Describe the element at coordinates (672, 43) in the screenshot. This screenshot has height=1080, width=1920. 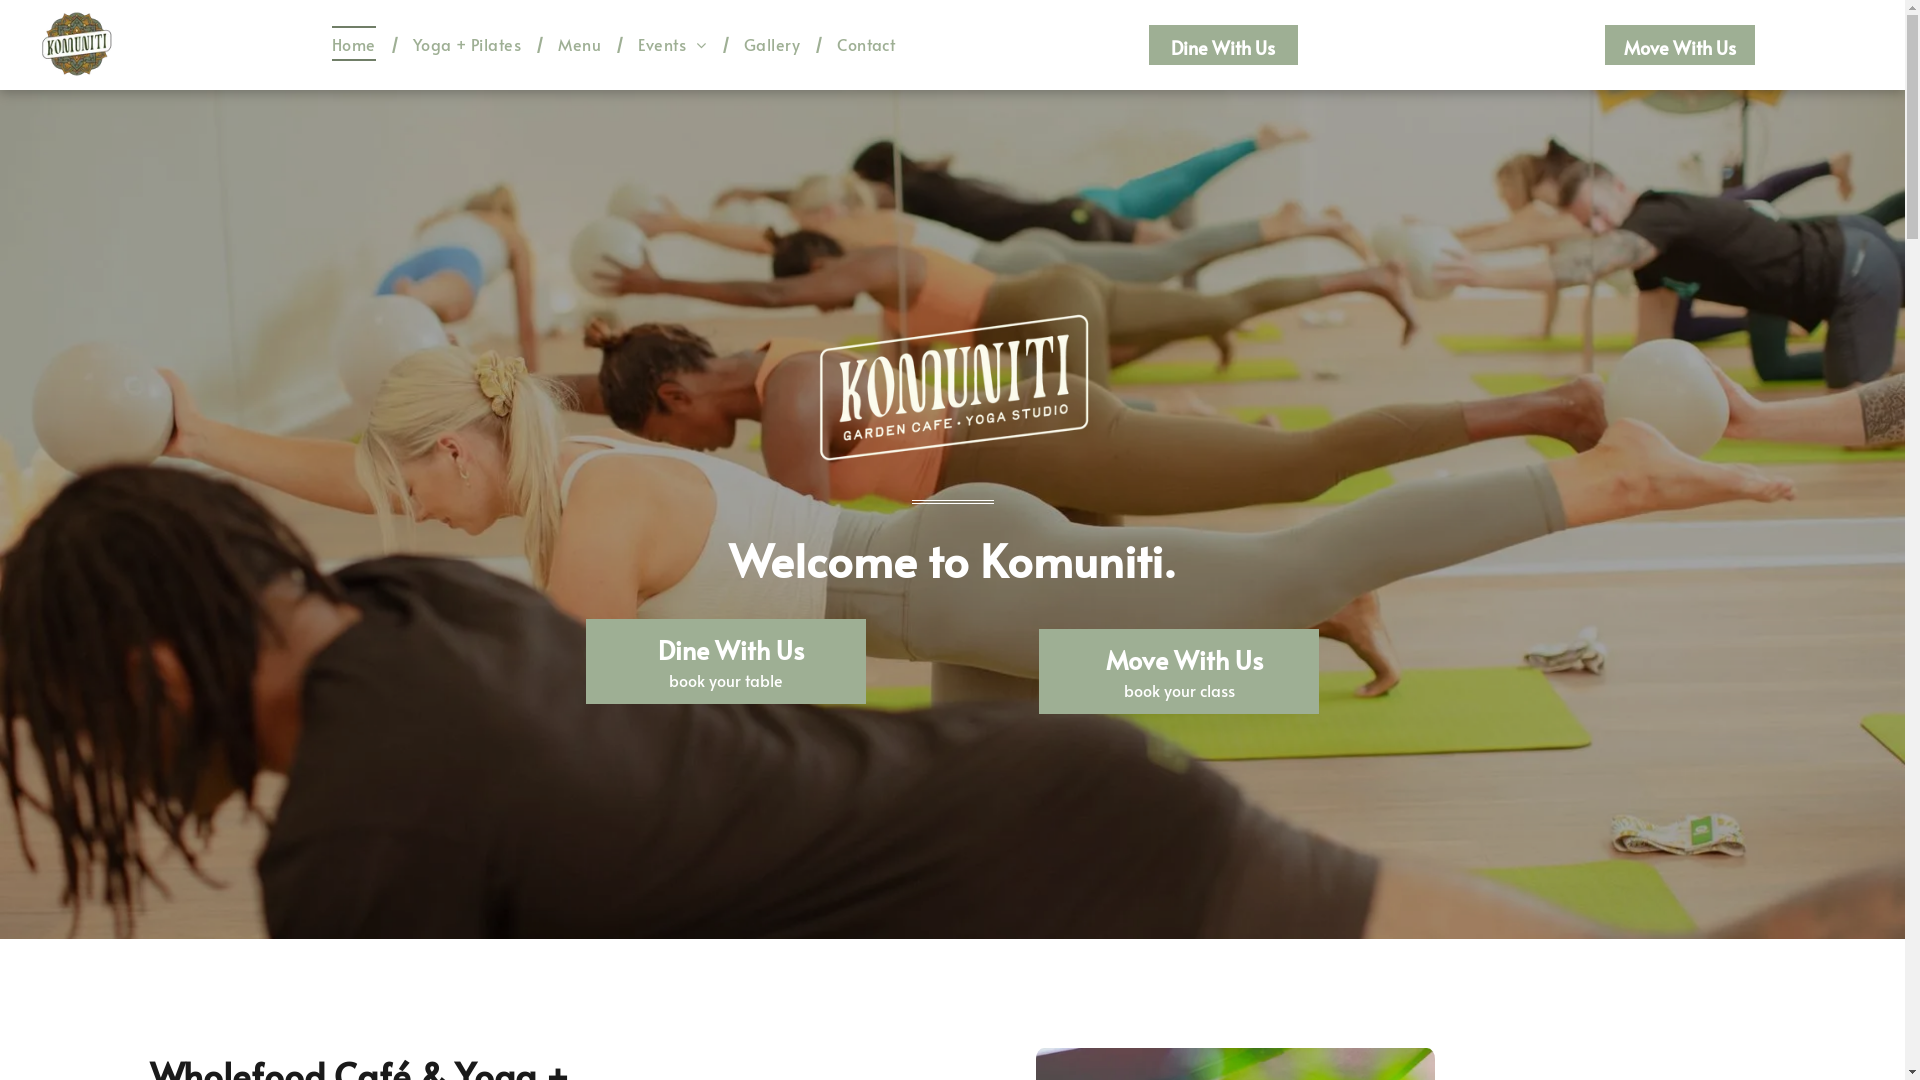
I see `Events` at that location.